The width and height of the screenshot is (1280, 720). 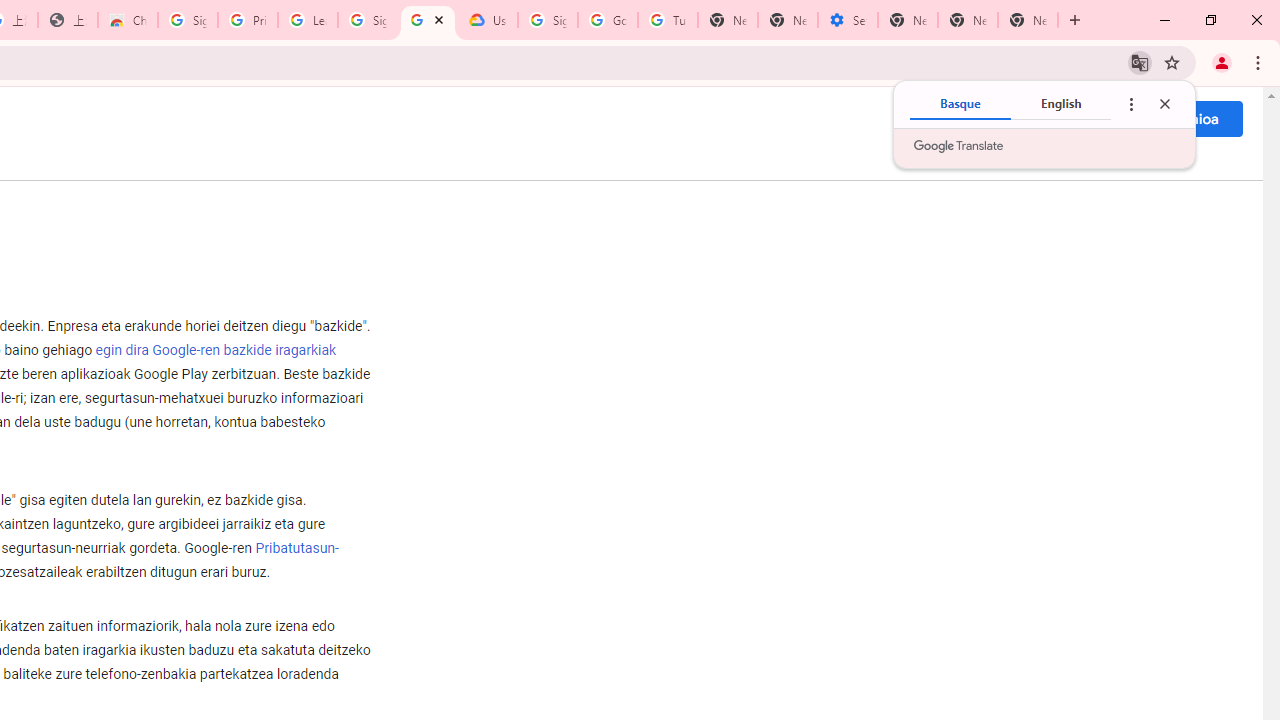 I want to click on New Tab, so click(x=908, y=20).